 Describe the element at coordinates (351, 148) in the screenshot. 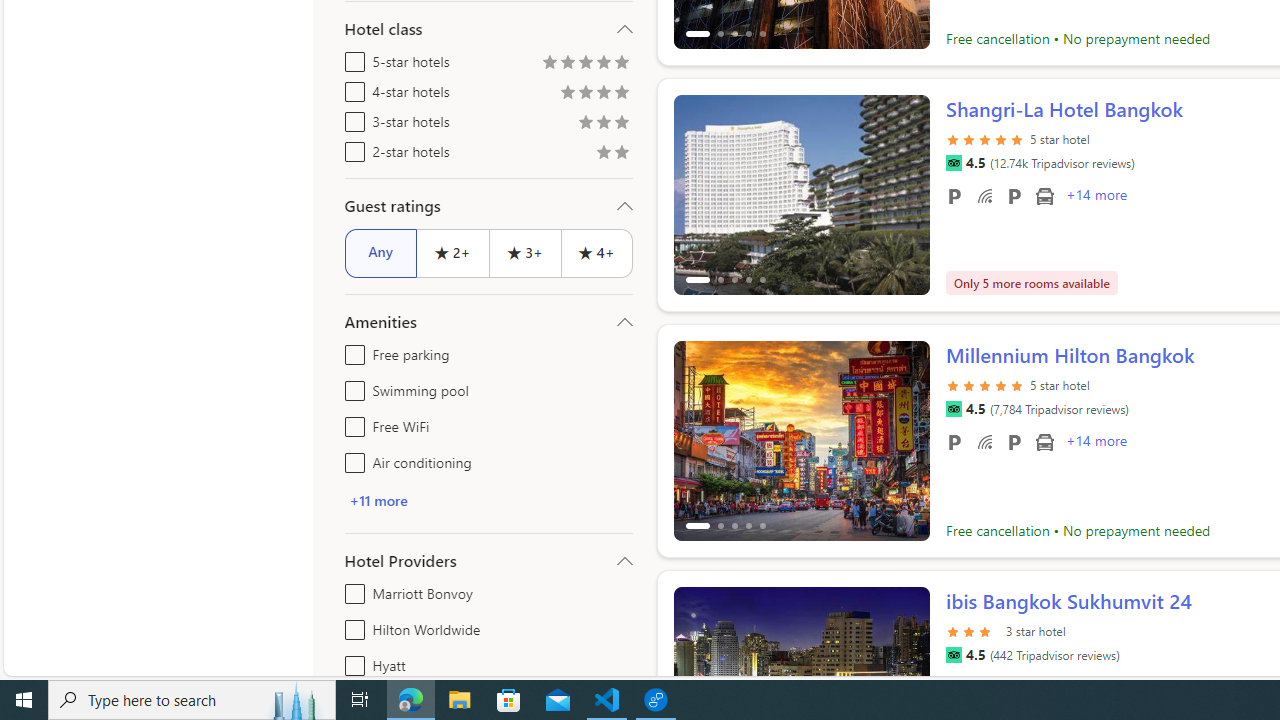

I see `2-star hotels` at that location.